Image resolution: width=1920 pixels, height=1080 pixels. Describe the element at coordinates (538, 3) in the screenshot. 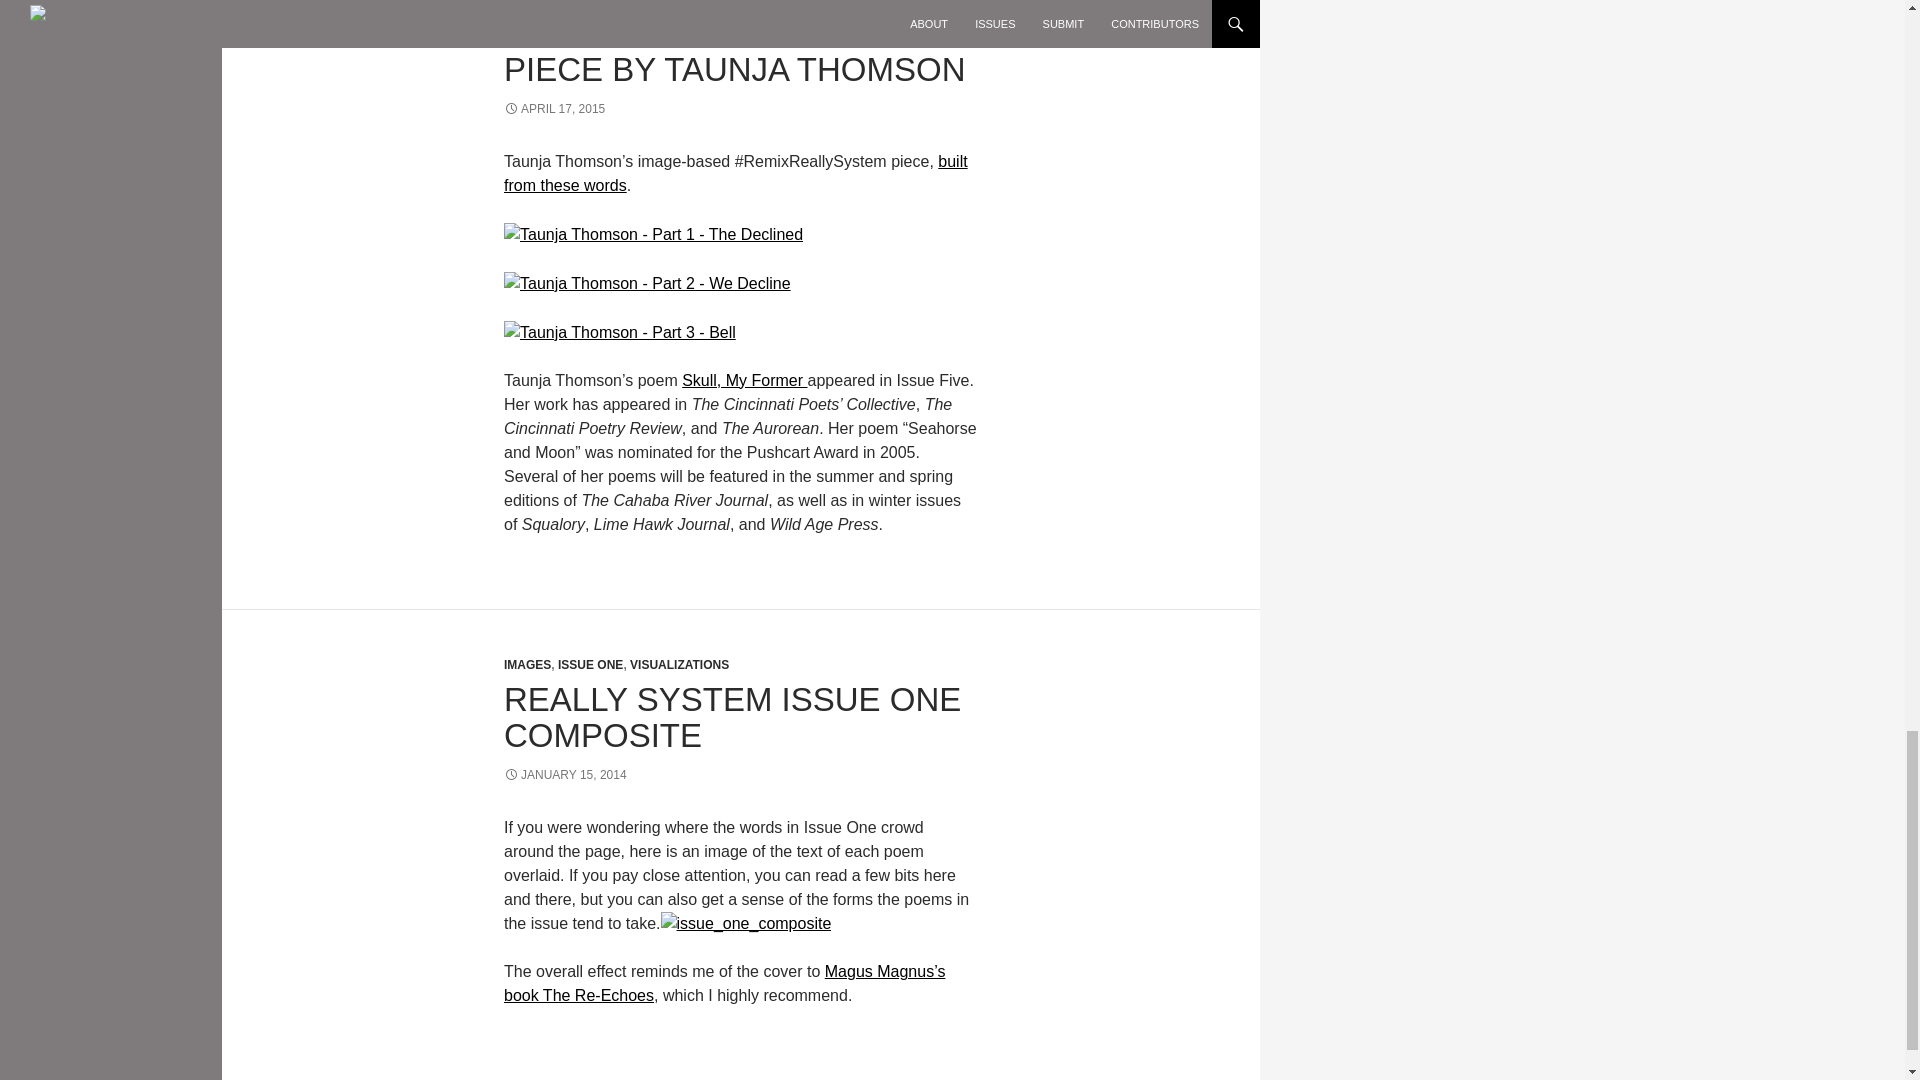

I see `TEXT FILES` at that location.